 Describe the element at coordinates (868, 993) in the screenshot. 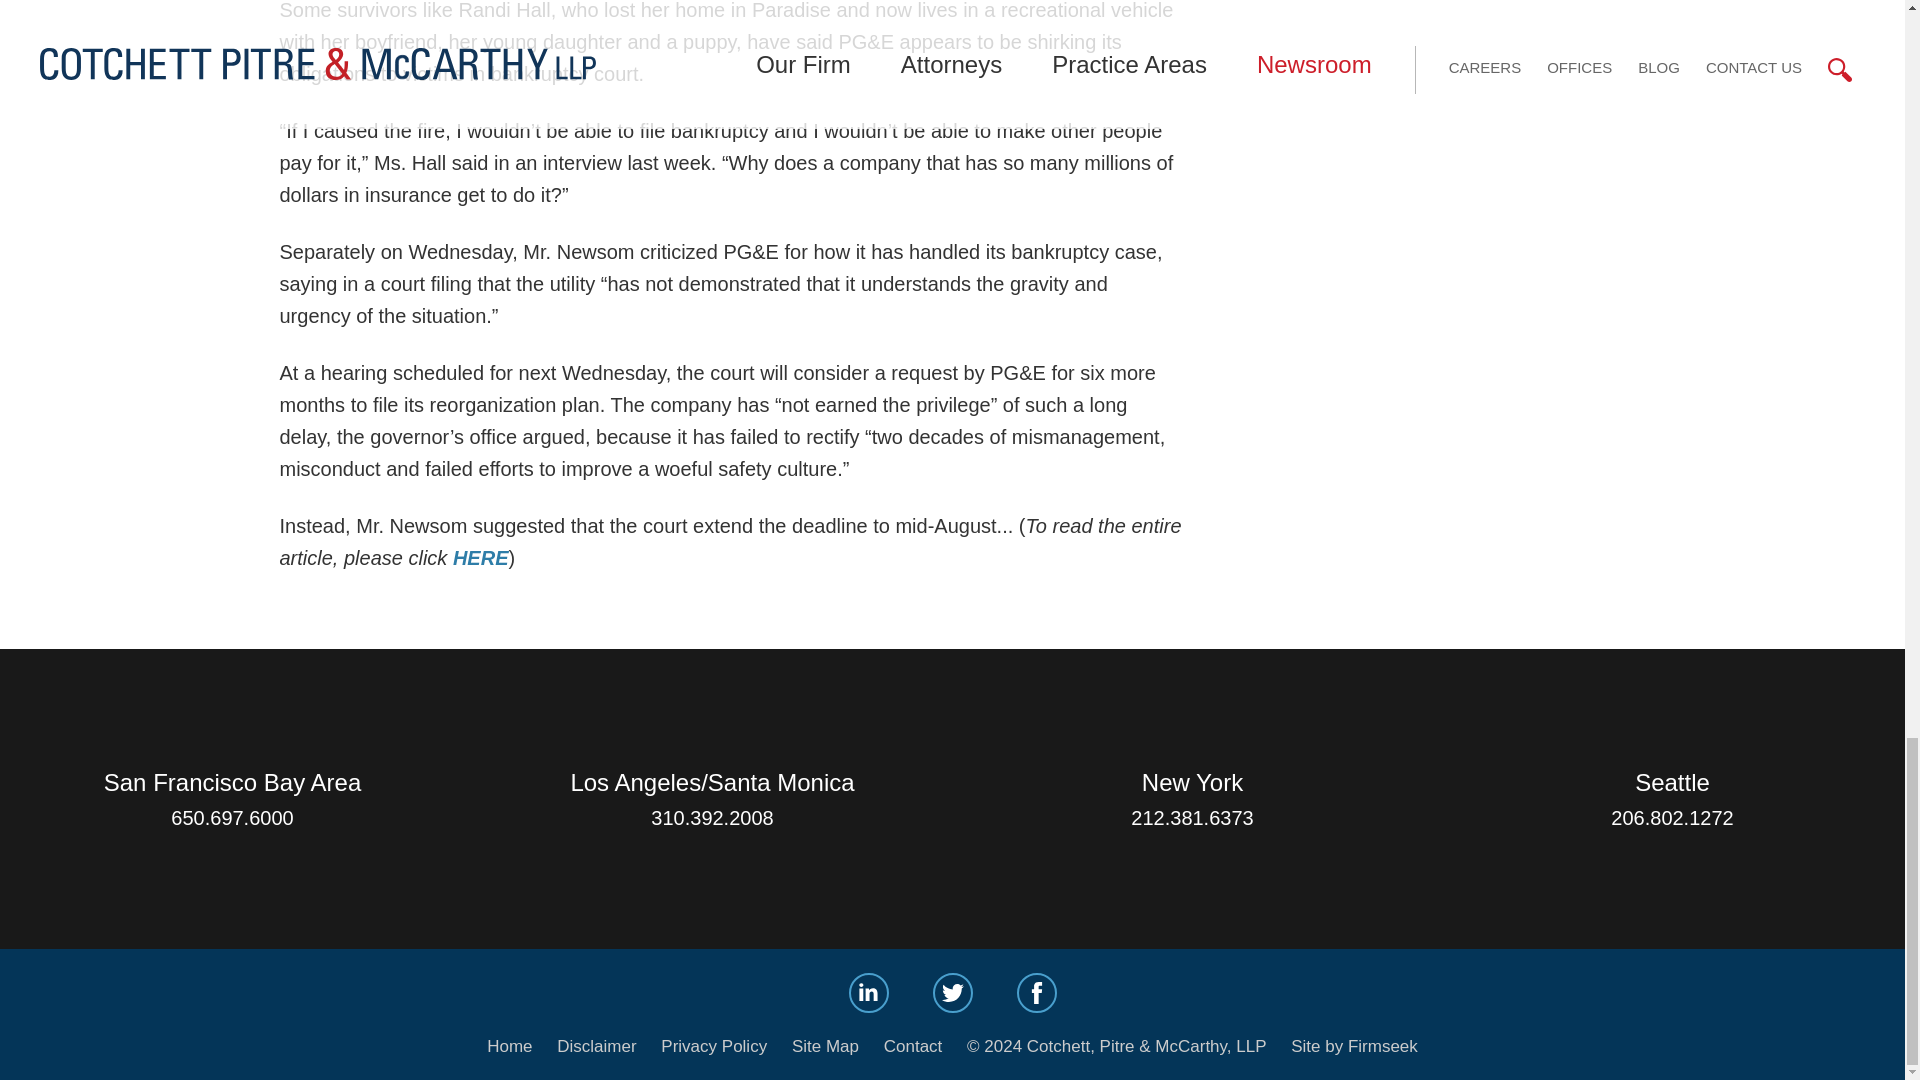

I see `LinkedIn` at that location.